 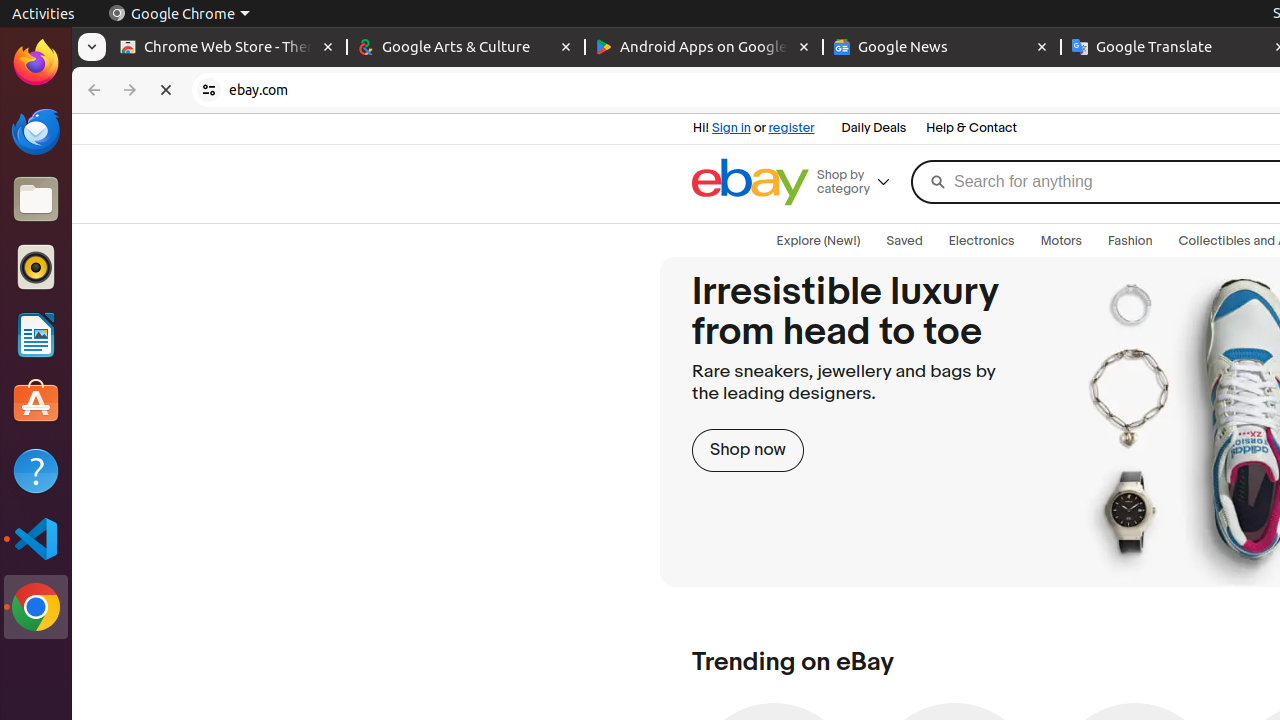 I want to click on Back, so click(x=92, y=90).